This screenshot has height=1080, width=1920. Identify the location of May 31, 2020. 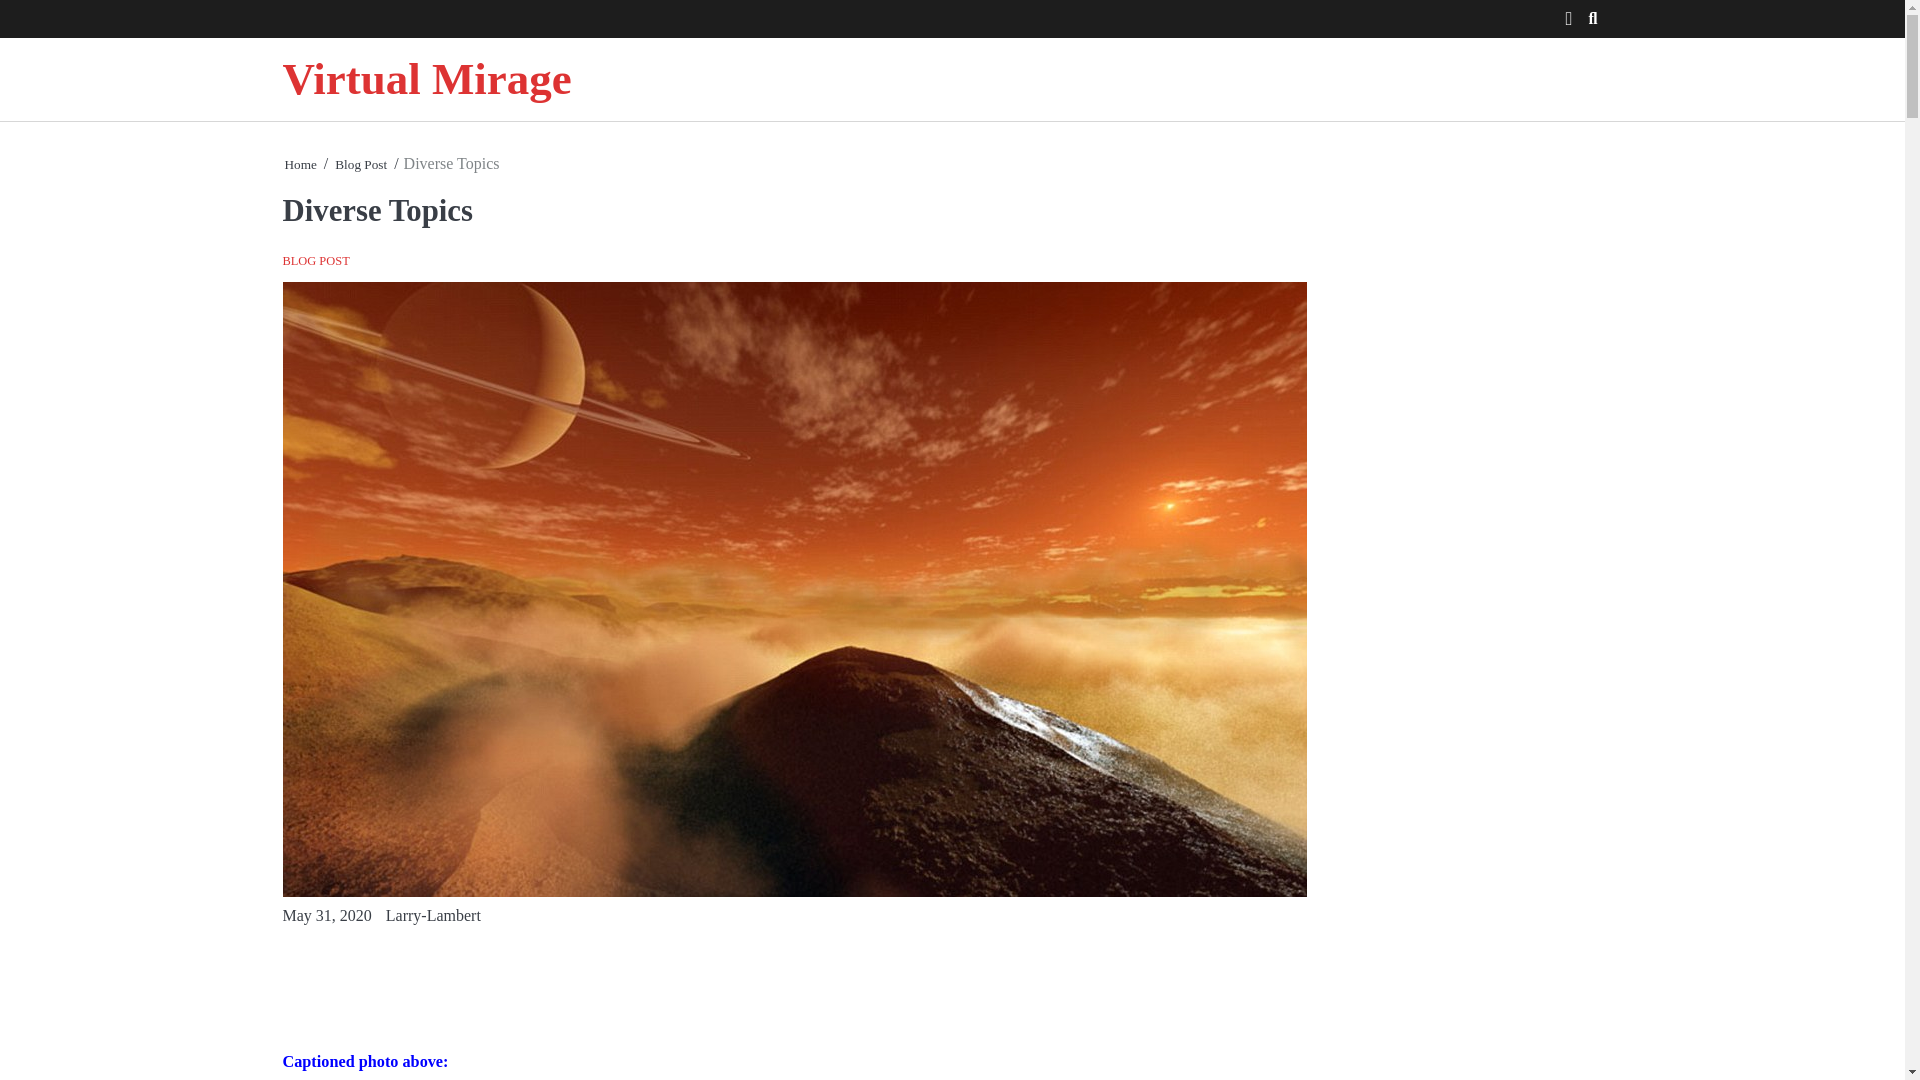
(326, 916).